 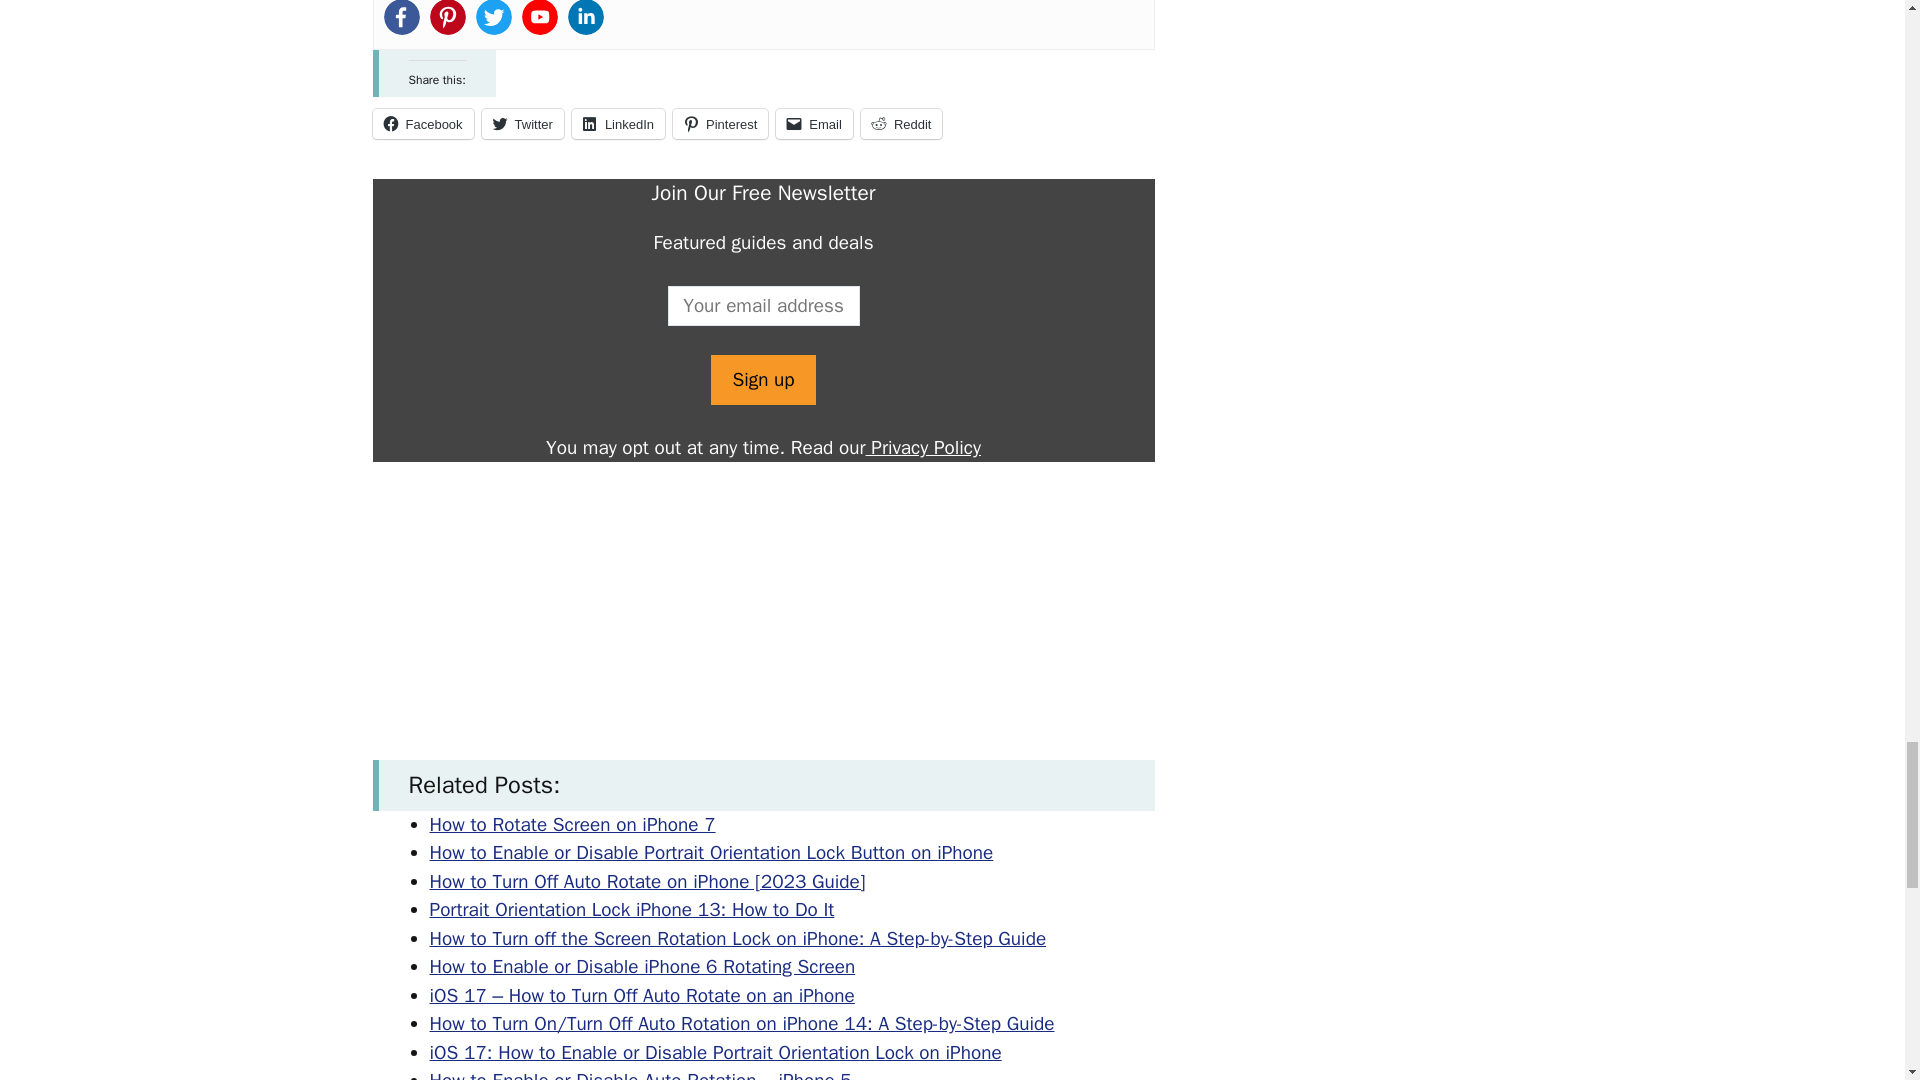 What do you see at coordinates (573, 825) in the screenshot?
I see `How to Rotate Screen on iPhone 7` at bounding box center [573, 825].